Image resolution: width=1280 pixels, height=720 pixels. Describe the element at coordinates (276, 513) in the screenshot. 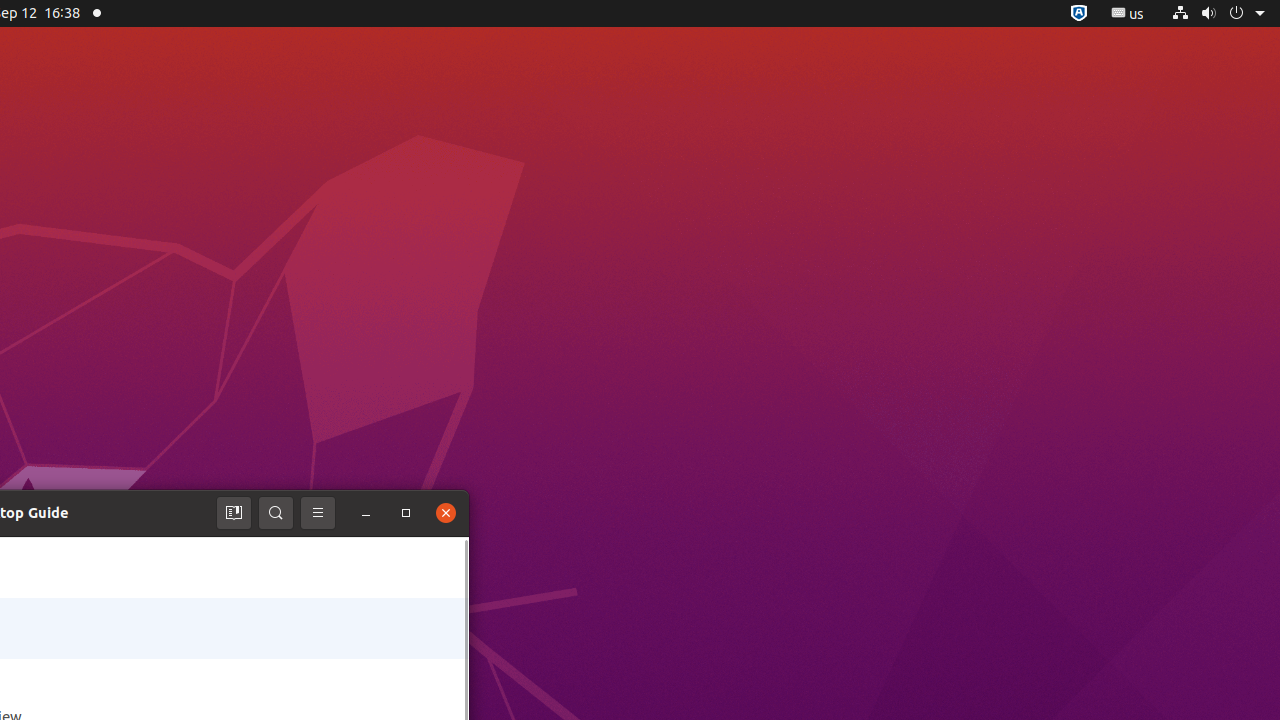

I see `Find` at that location.